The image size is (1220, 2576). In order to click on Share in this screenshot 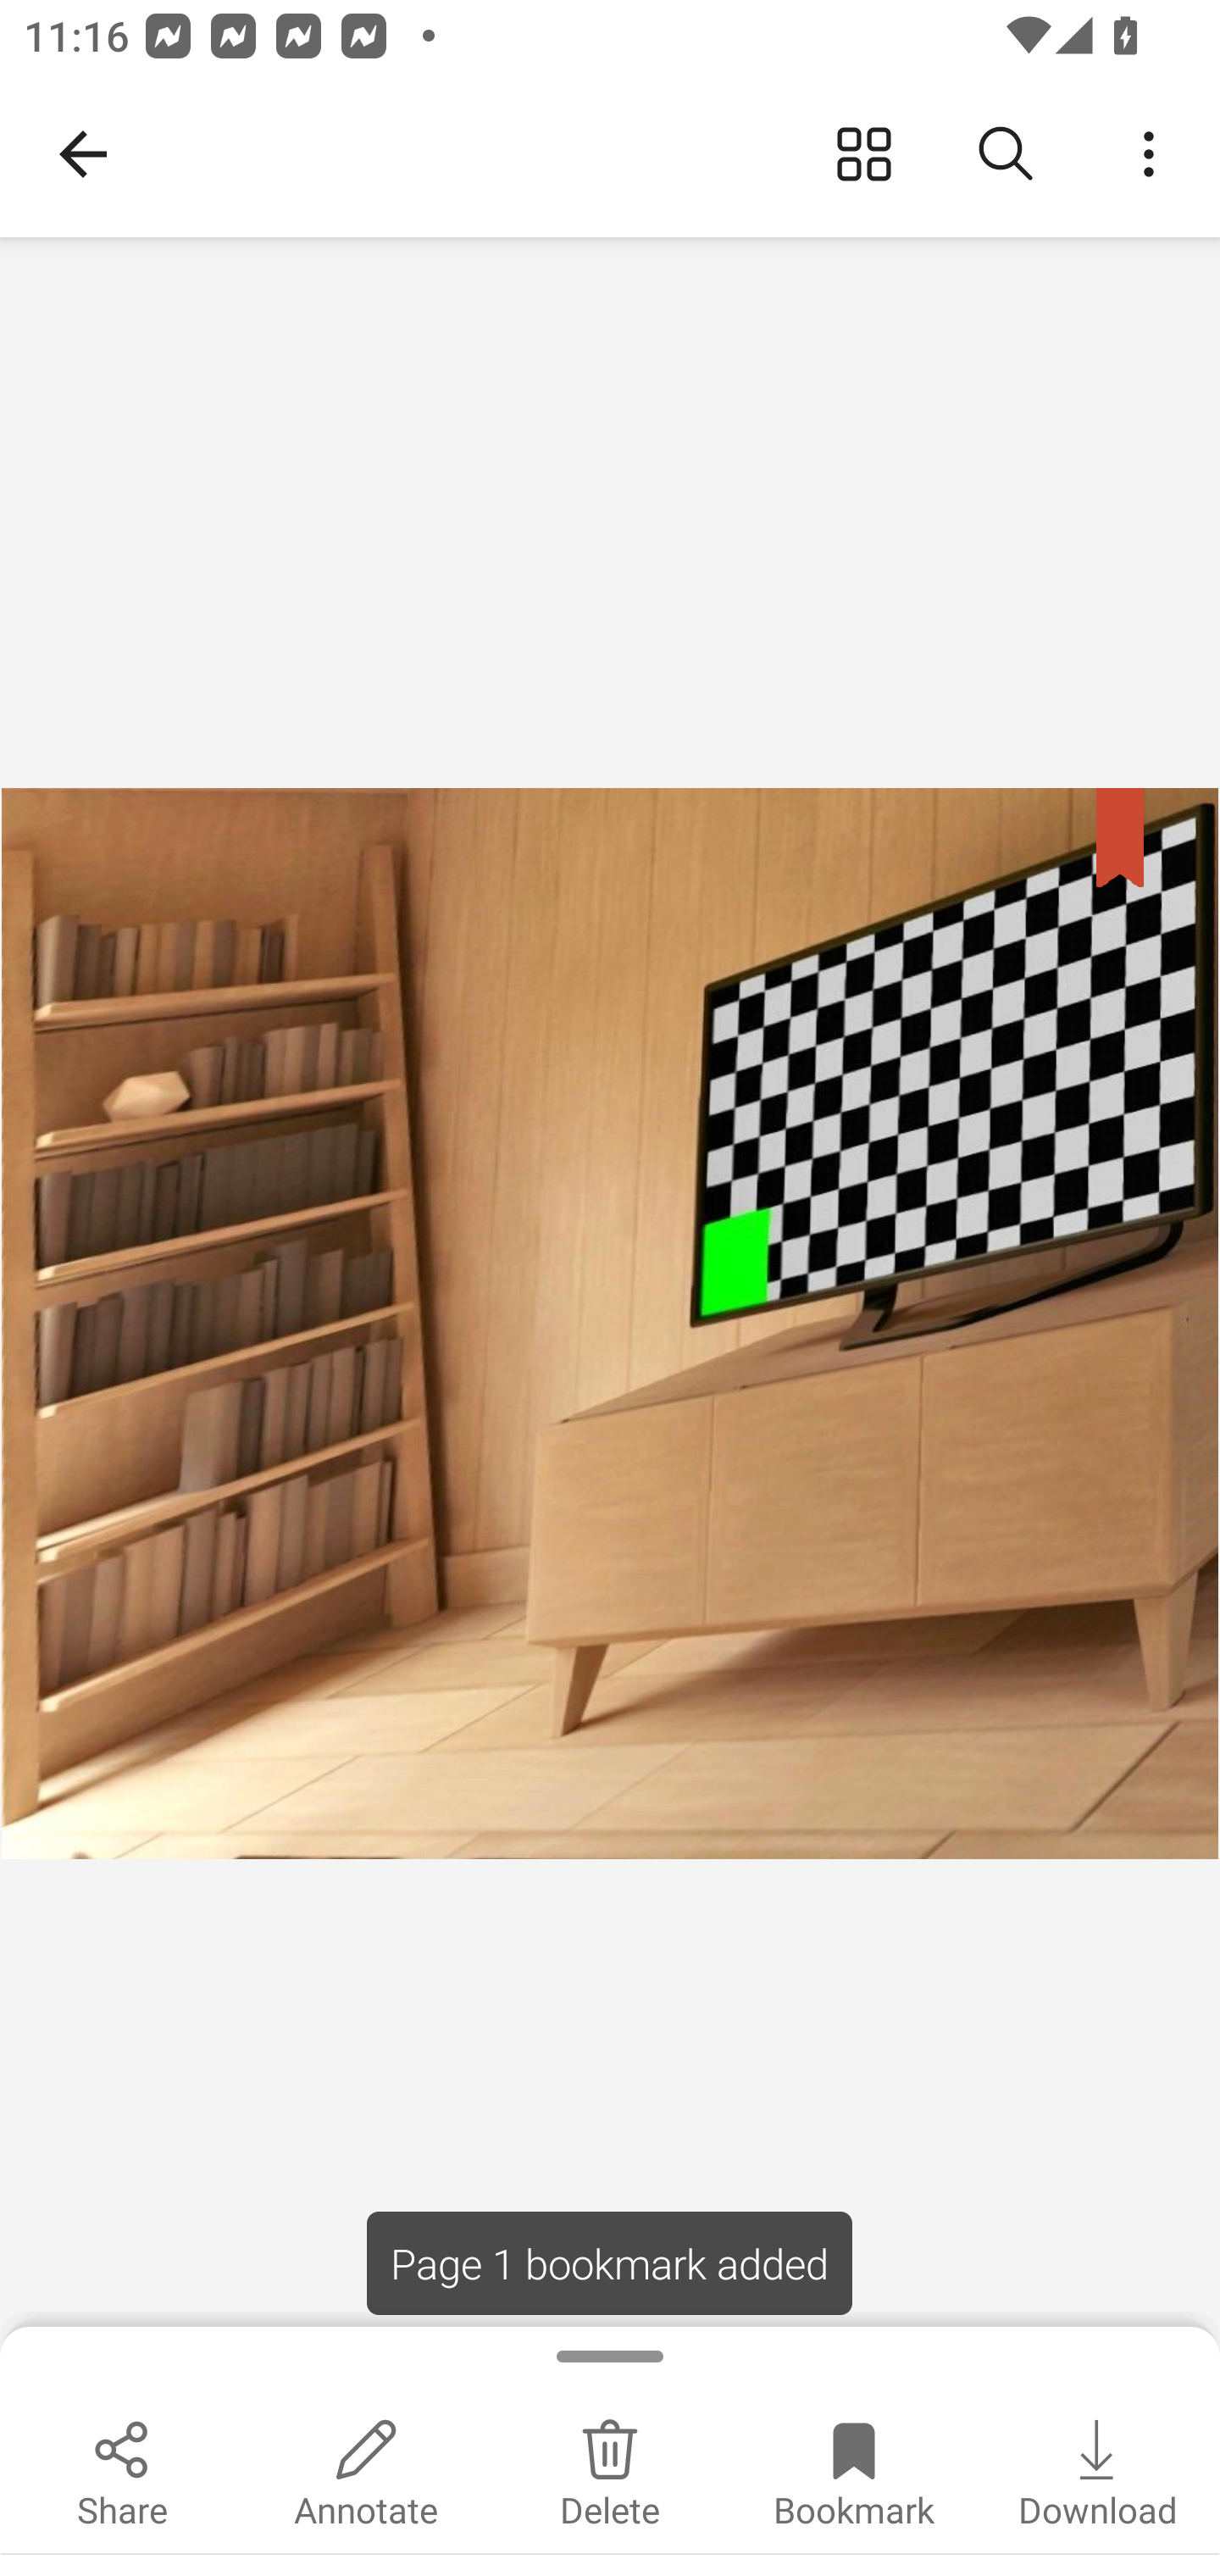, I will do `click(122, 2469)`.